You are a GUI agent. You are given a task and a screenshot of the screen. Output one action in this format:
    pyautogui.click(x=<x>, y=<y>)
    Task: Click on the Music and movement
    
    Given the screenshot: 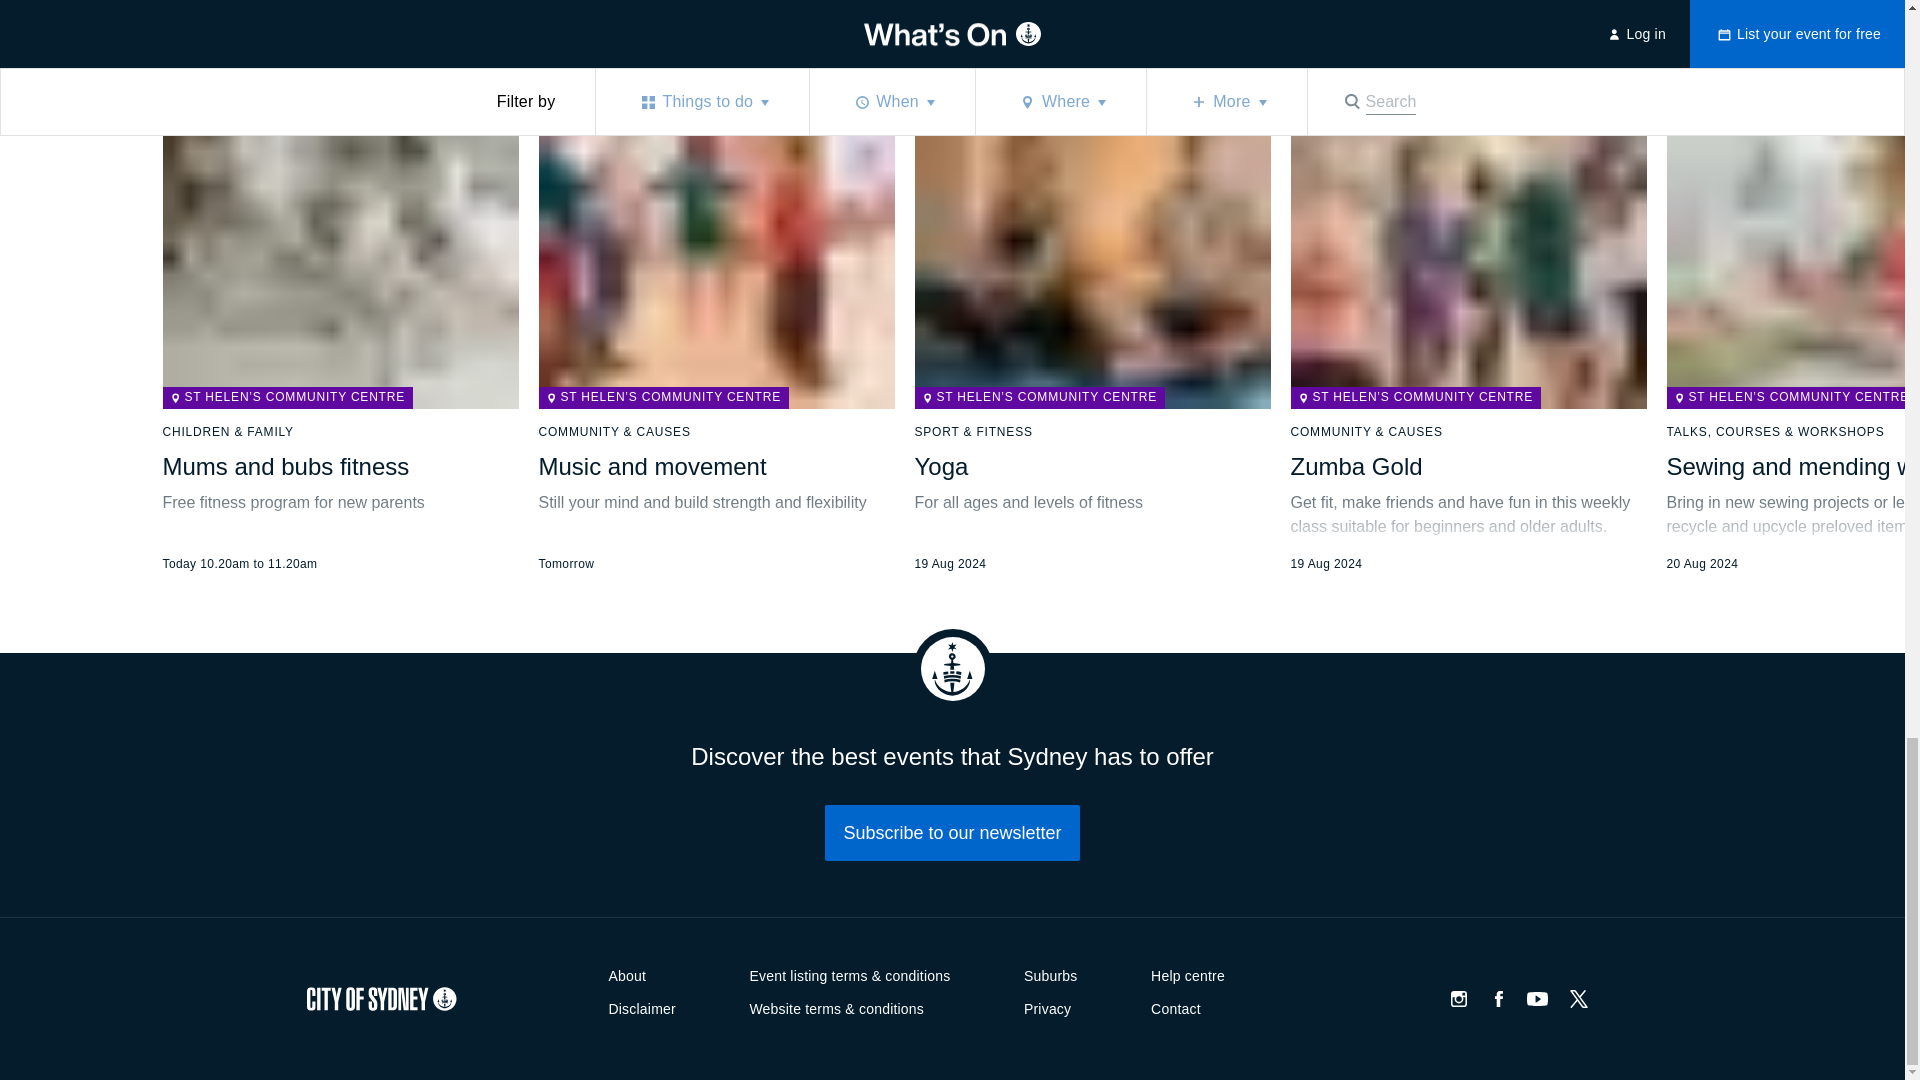 What is the action you would take?
    pyautogui.click(x=652, y=466)
    